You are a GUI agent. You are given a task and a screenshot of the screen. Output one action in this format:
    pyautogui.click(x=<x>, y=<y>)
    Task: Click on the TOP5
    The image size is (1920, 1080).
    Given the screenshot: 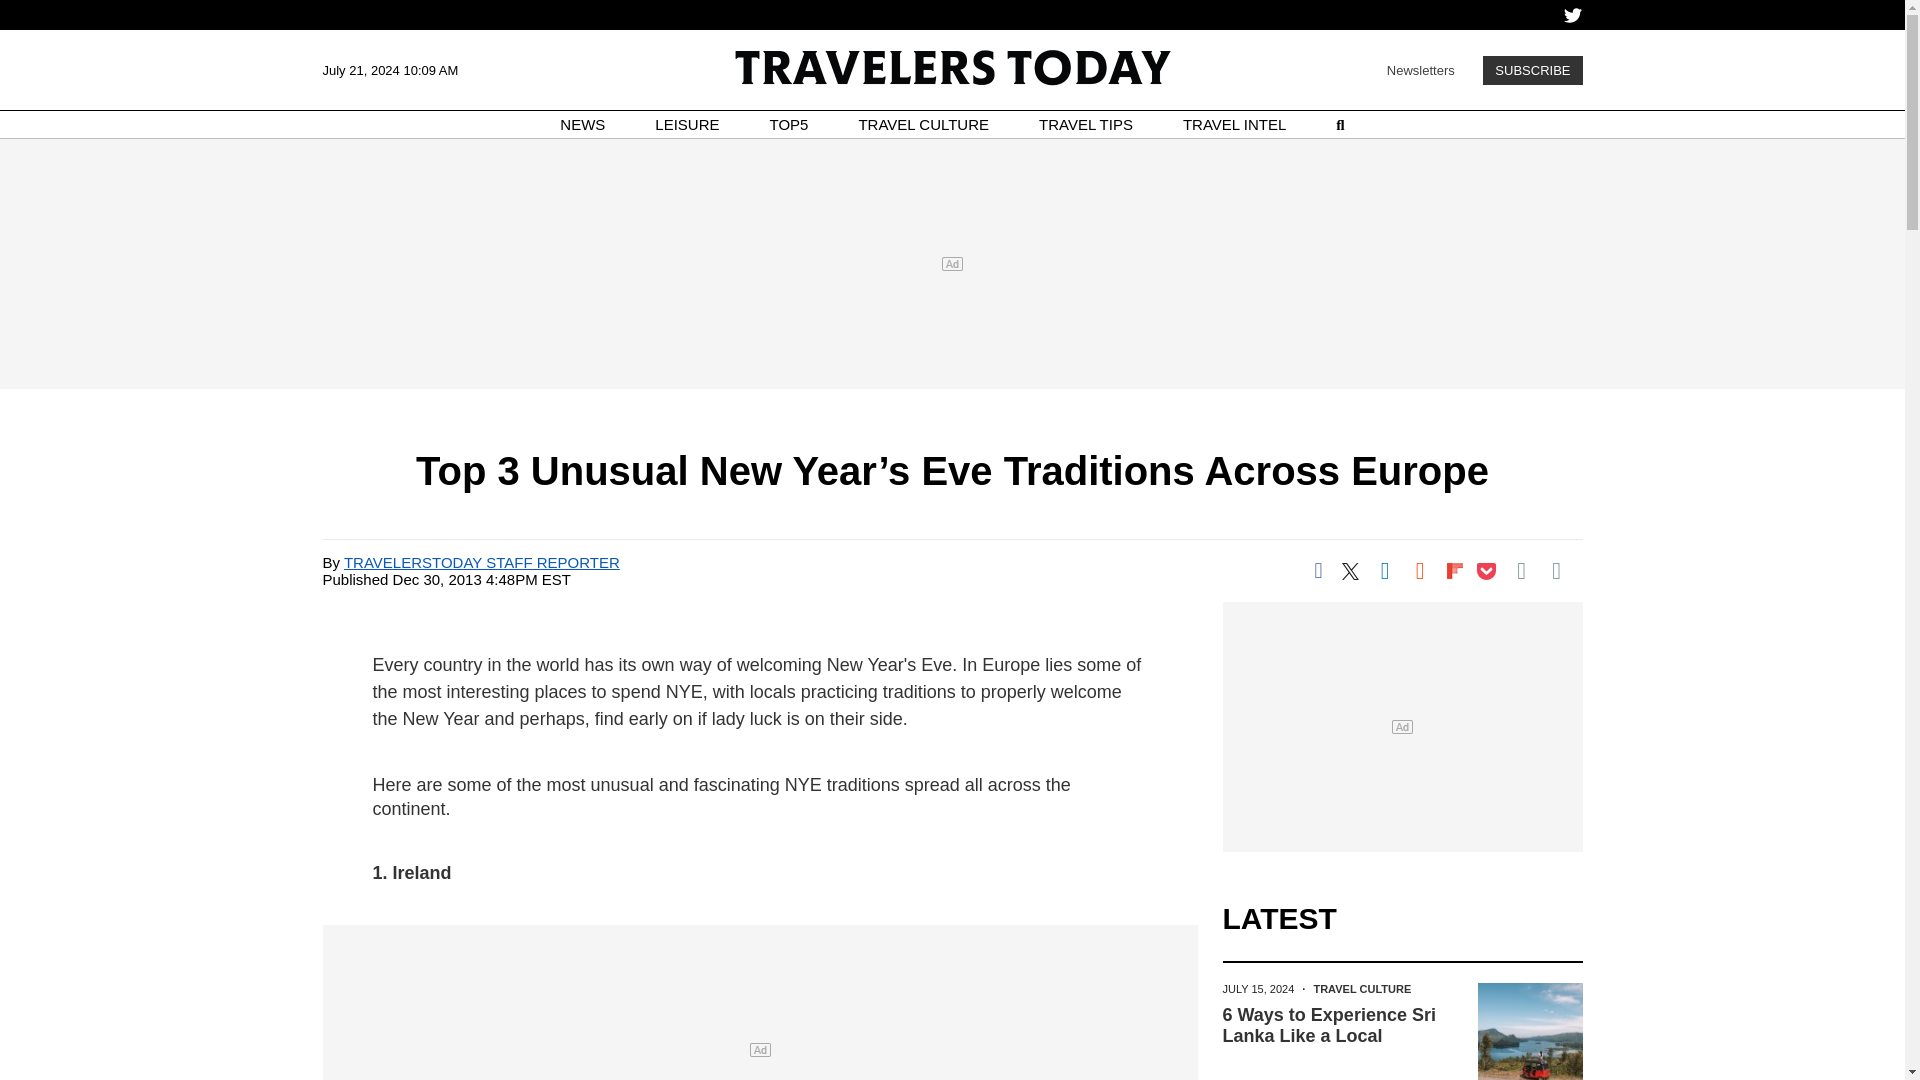 What is the action you would take?
    pyautogui.click(x=788, y=124)
    